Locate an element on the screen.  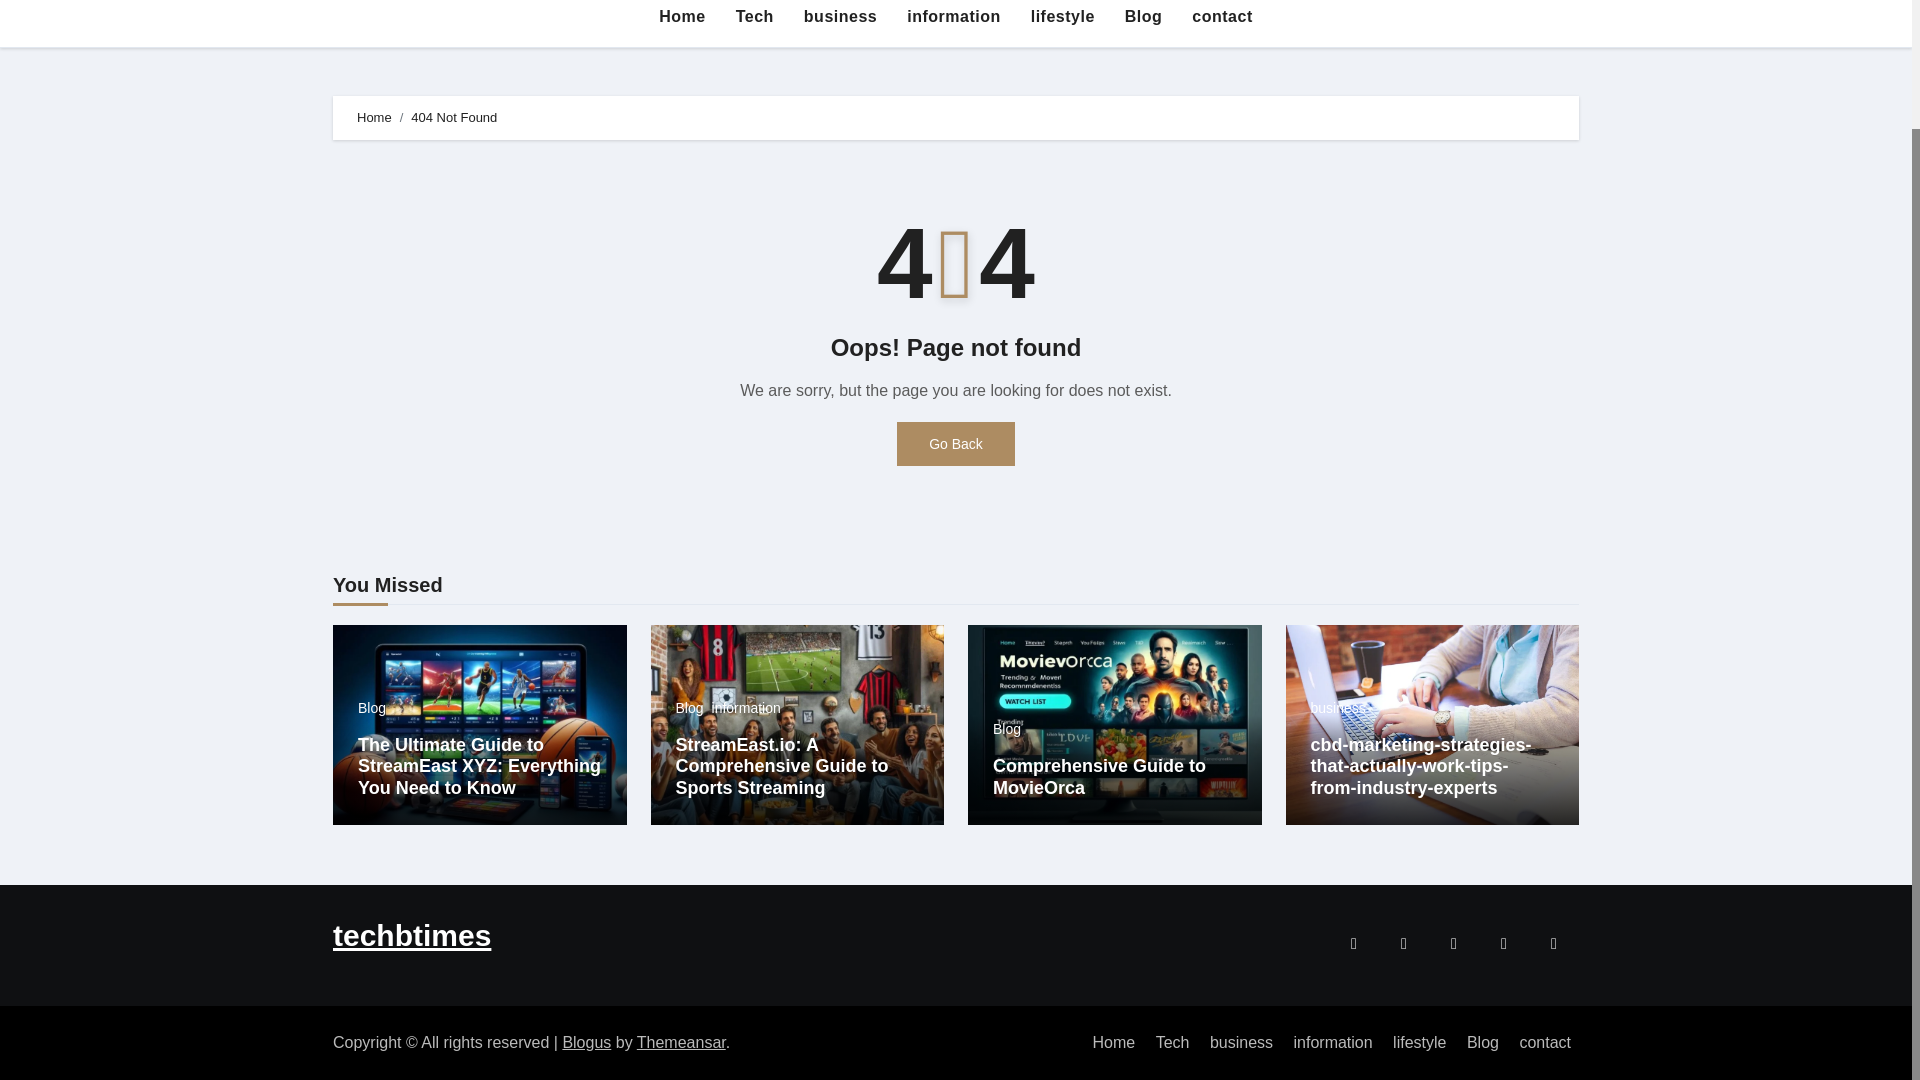
lifestyle is located at coordinates (1062, 19).